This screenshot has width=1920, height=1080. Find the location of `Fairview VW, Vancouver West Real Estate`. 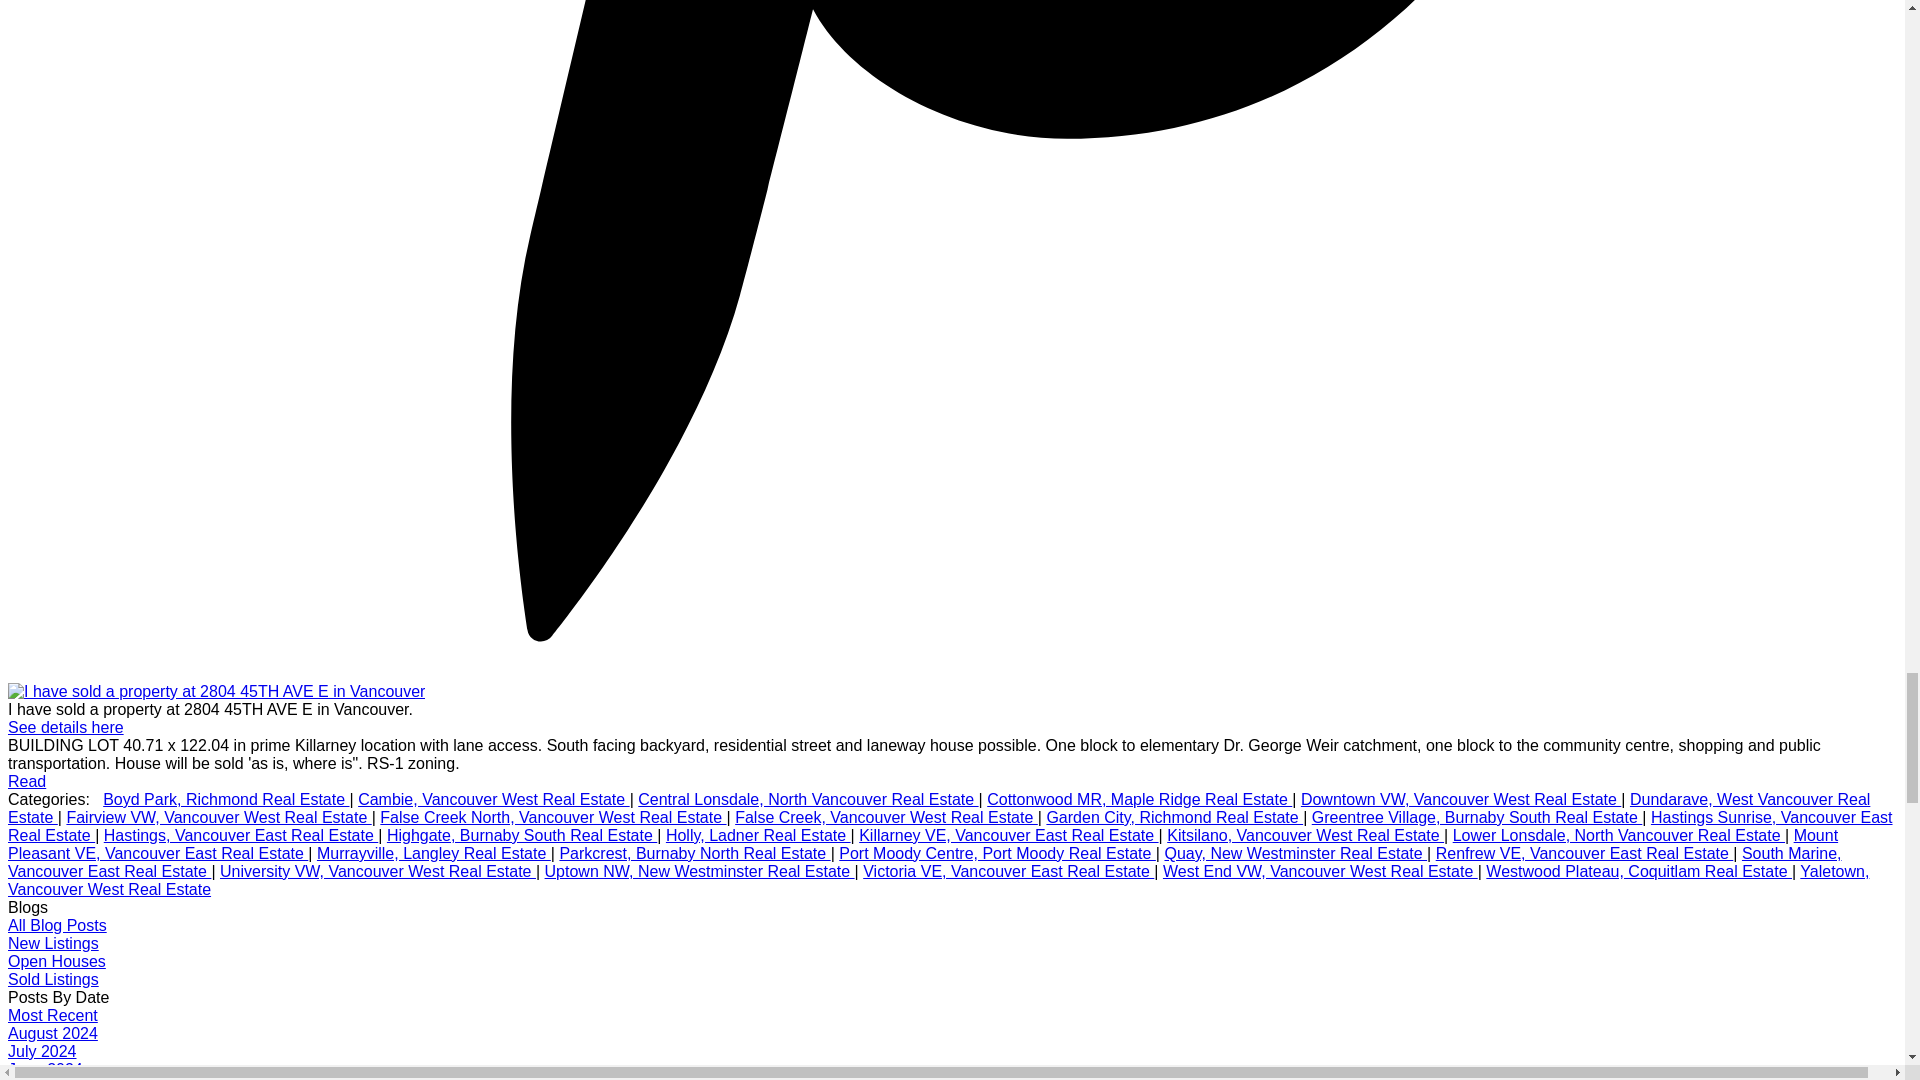

Fairview VW, Vancouver West Real Estate is located at coordinates (218, 817).